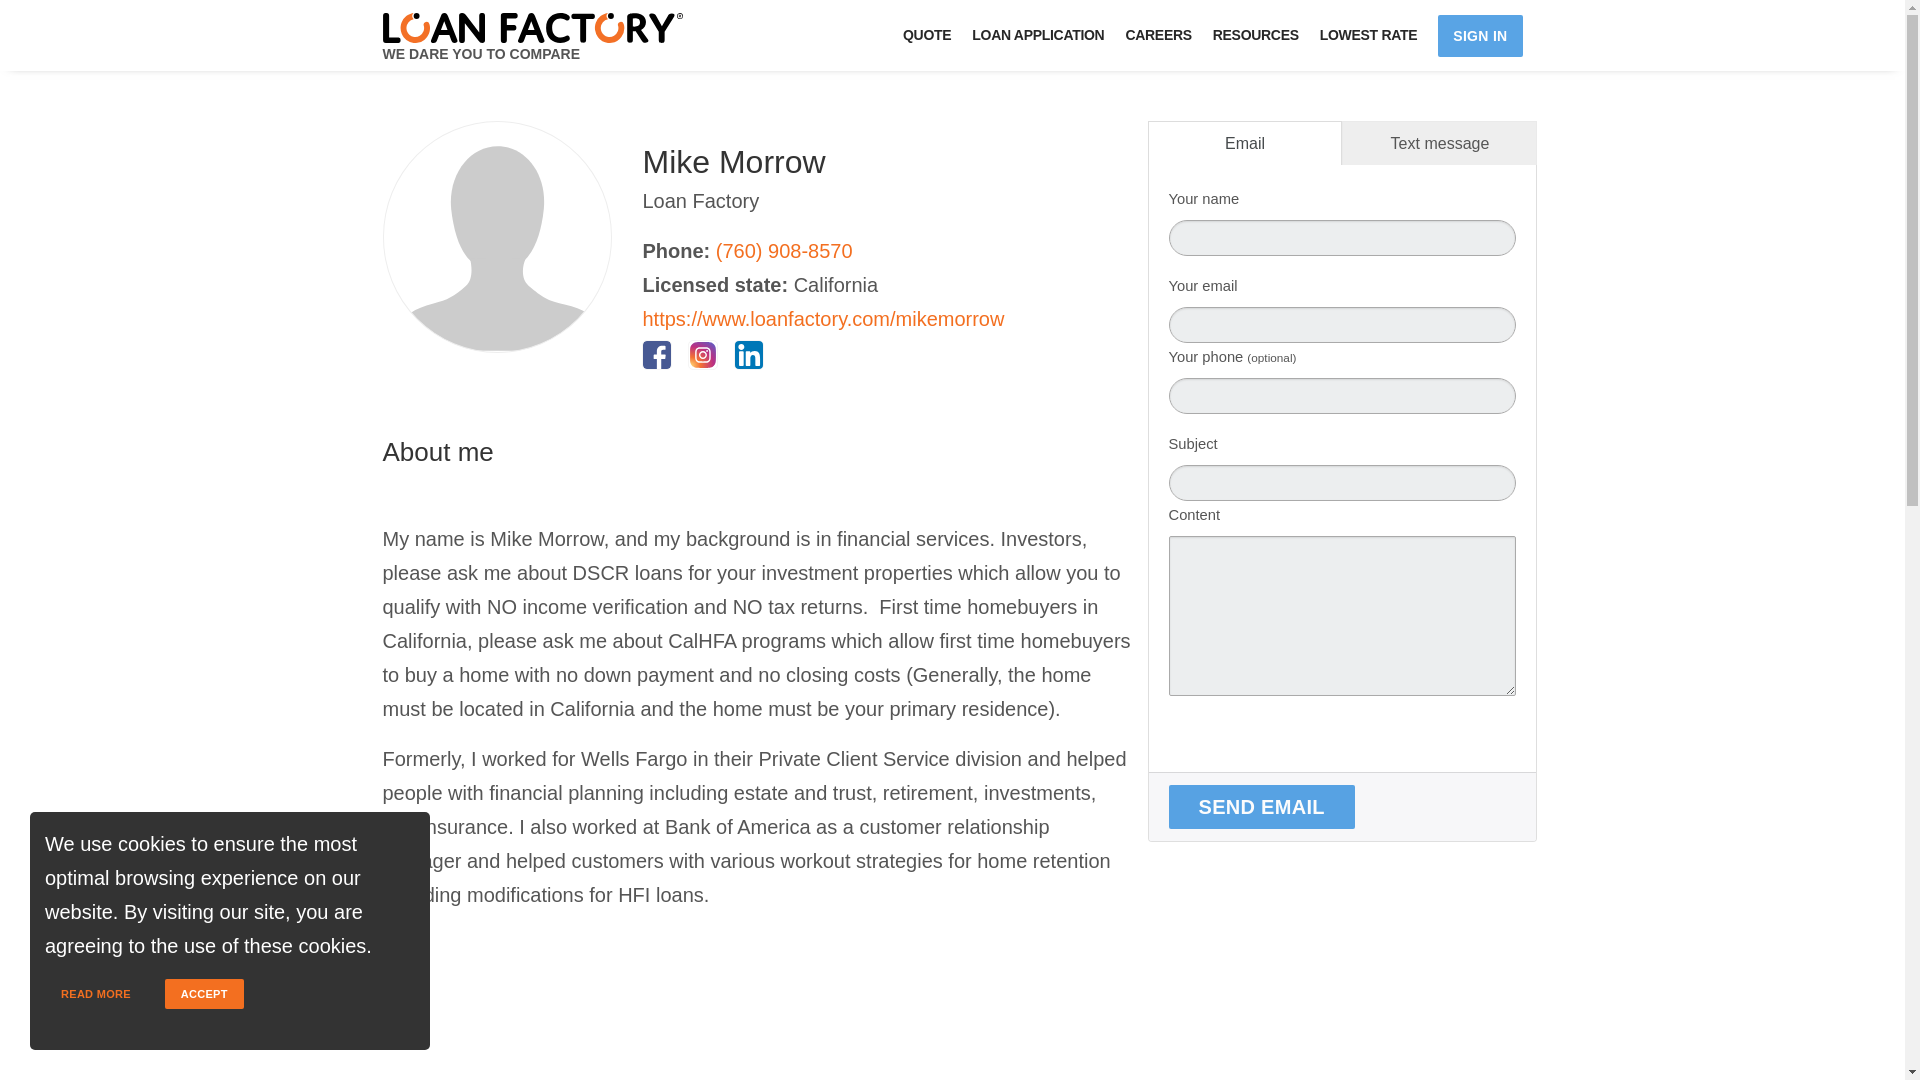 The height and width of the screenshot is (1080, 1920). Describe the element at coordinates (1378, 36) in the screenshot. I see `LOWEST RATE` at that location.